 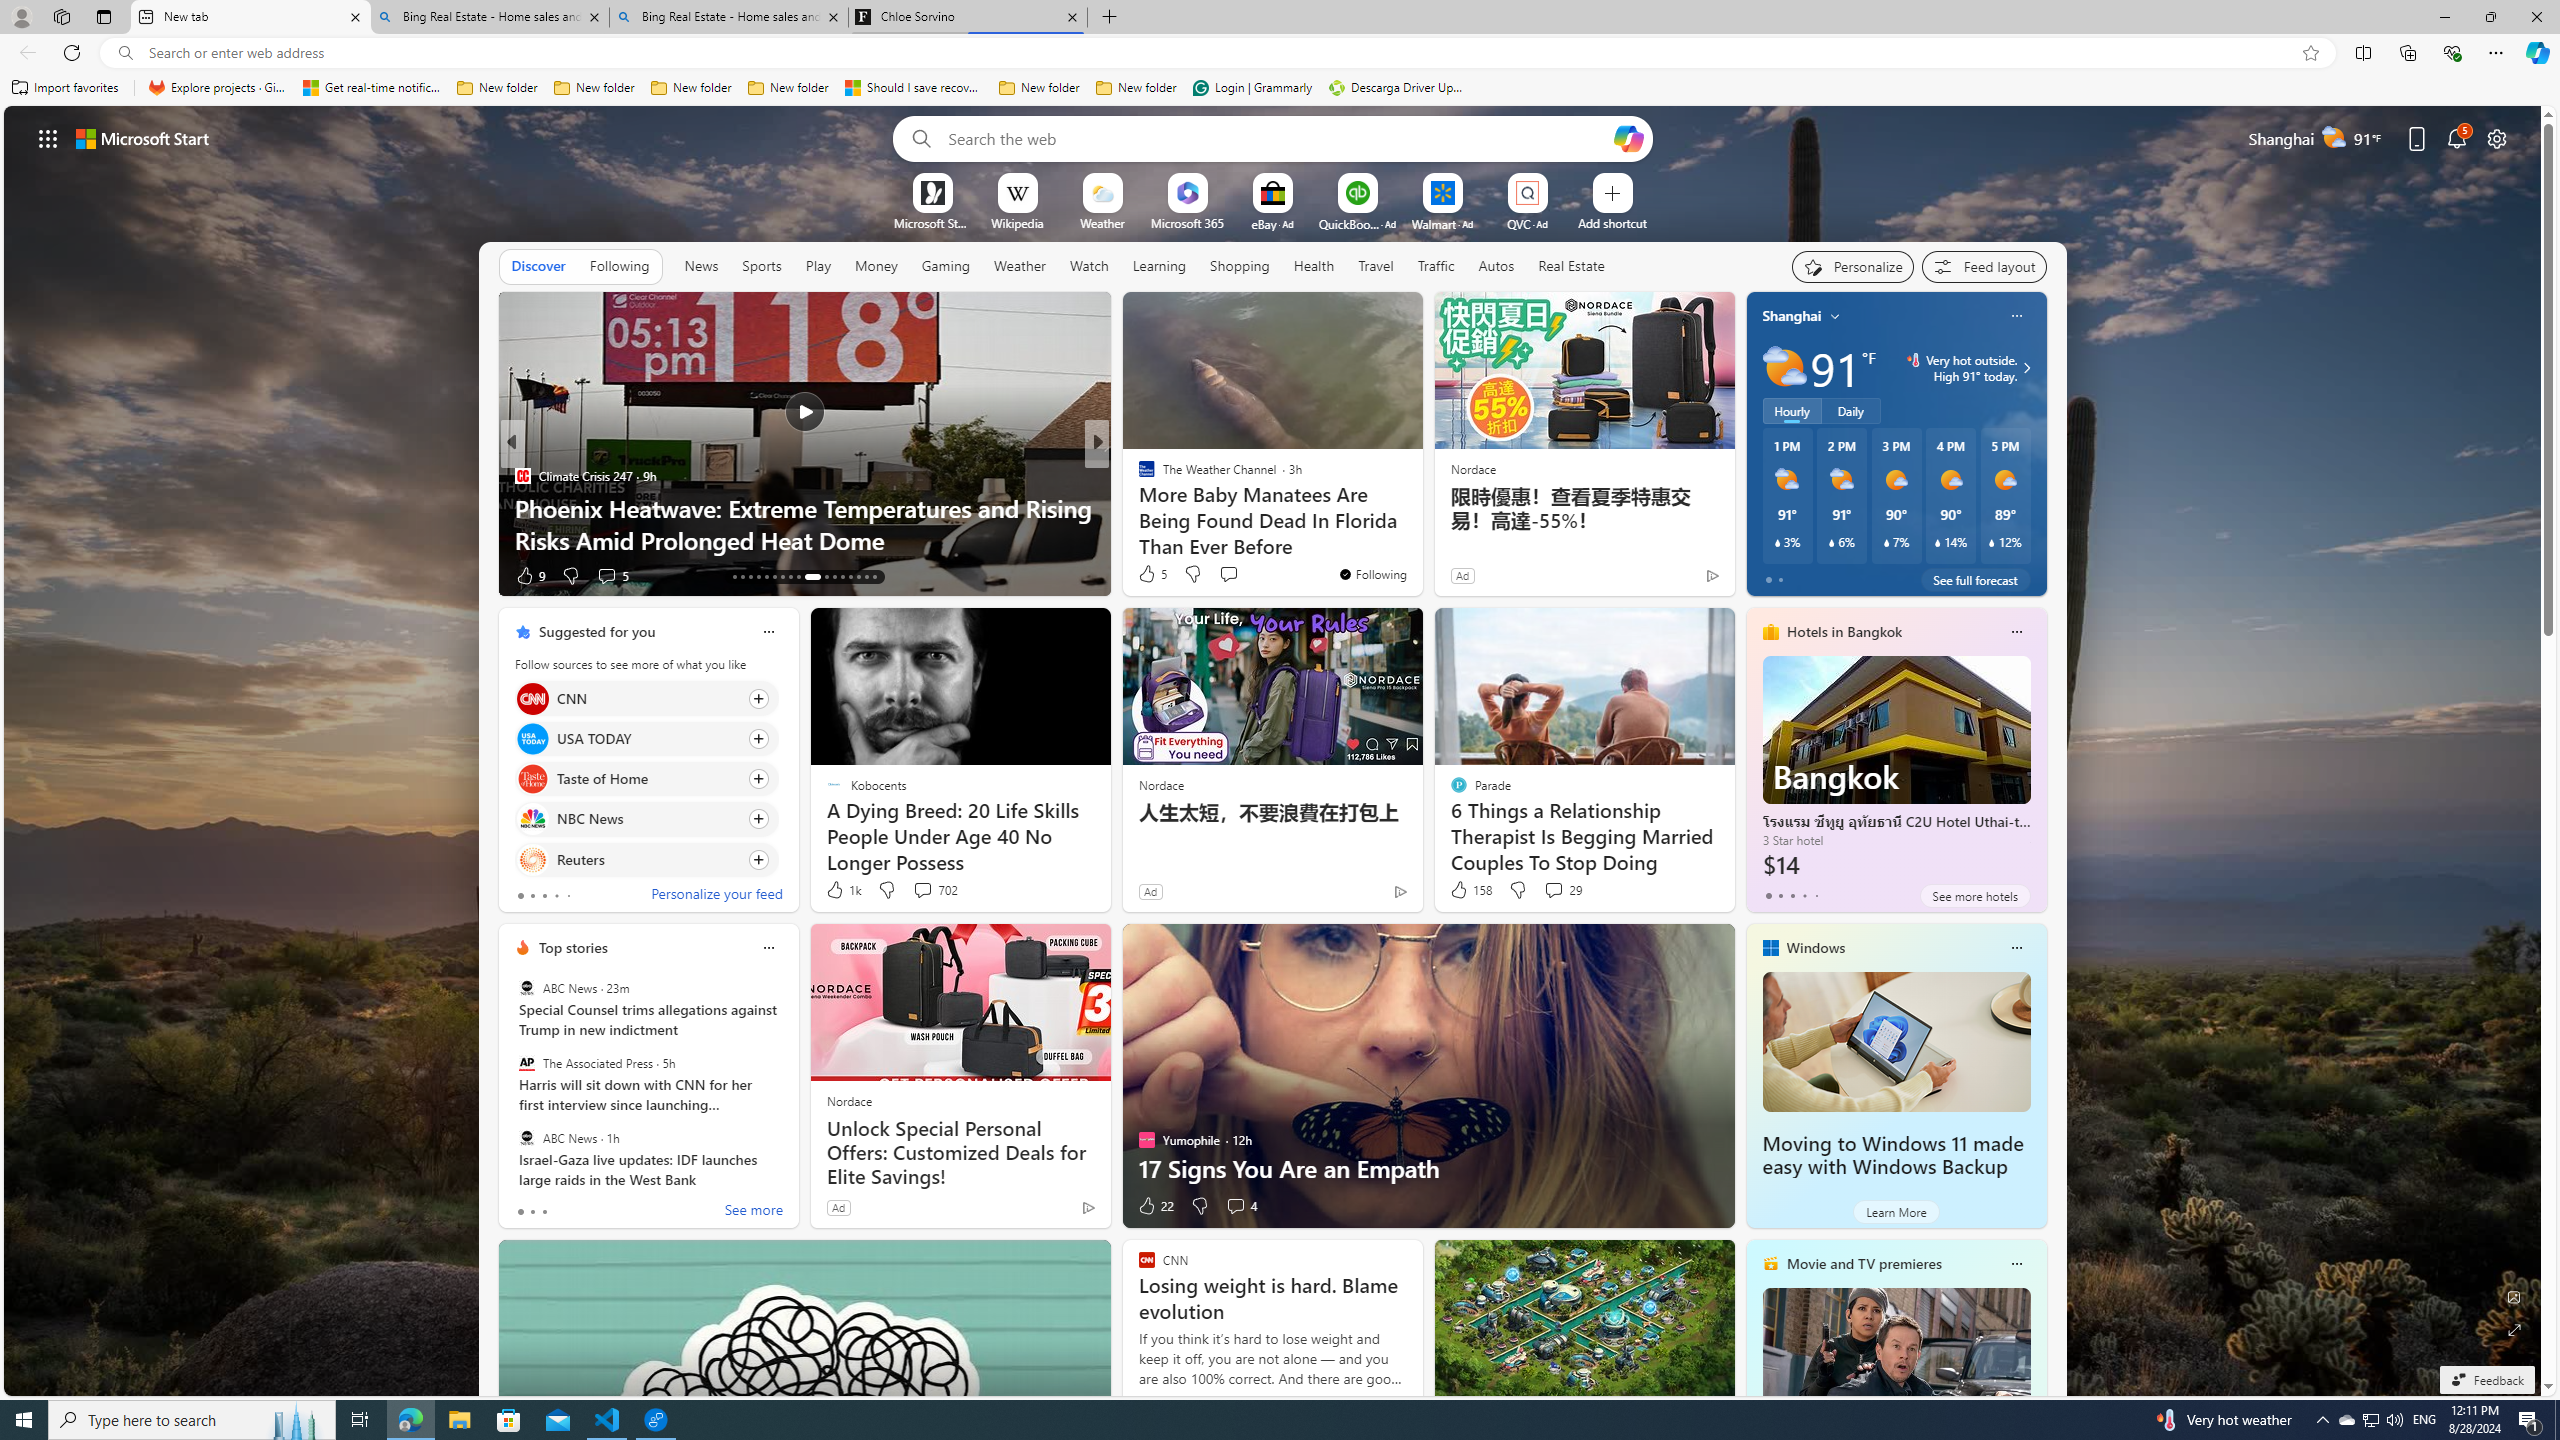 I want to click on Click to follow source Taste of Home, so click(x=646, y=778).